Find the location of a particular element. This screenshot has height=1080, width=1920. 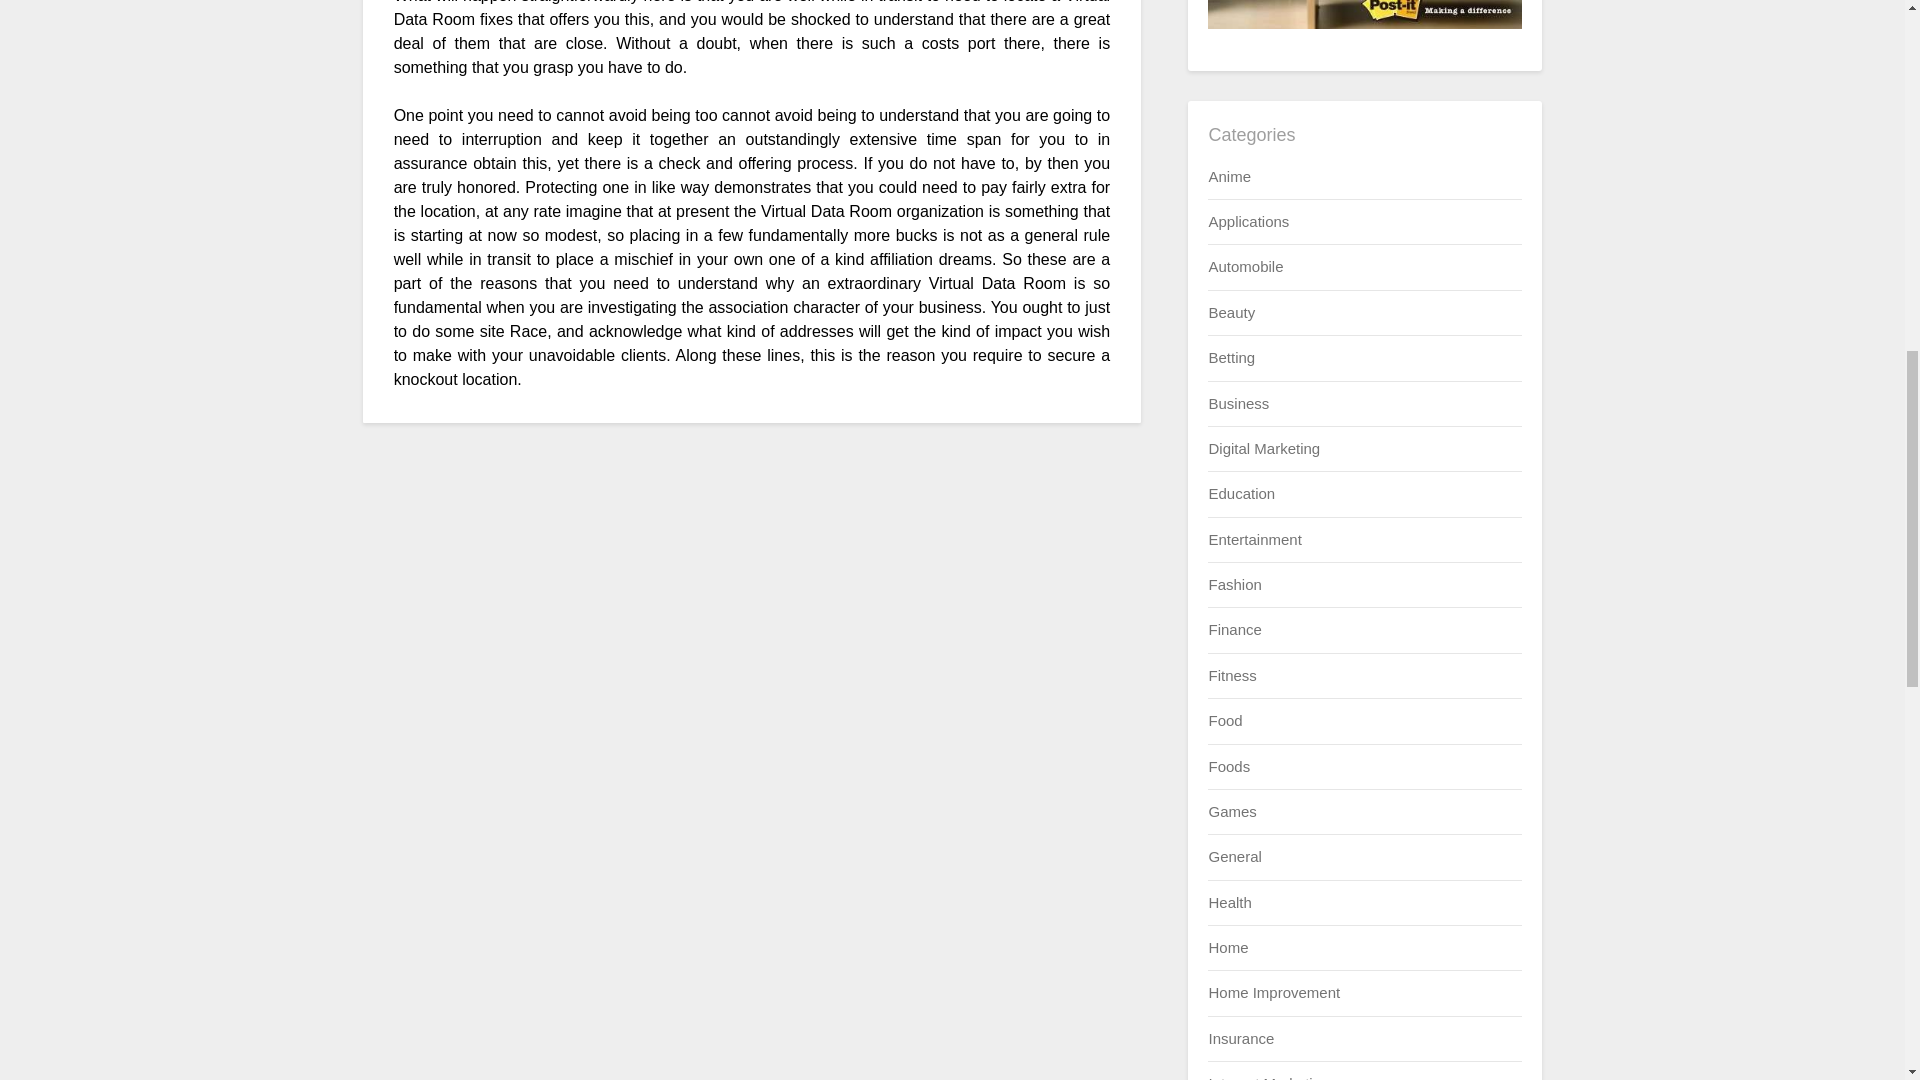

Applications is located at coordinates (1248, 221).